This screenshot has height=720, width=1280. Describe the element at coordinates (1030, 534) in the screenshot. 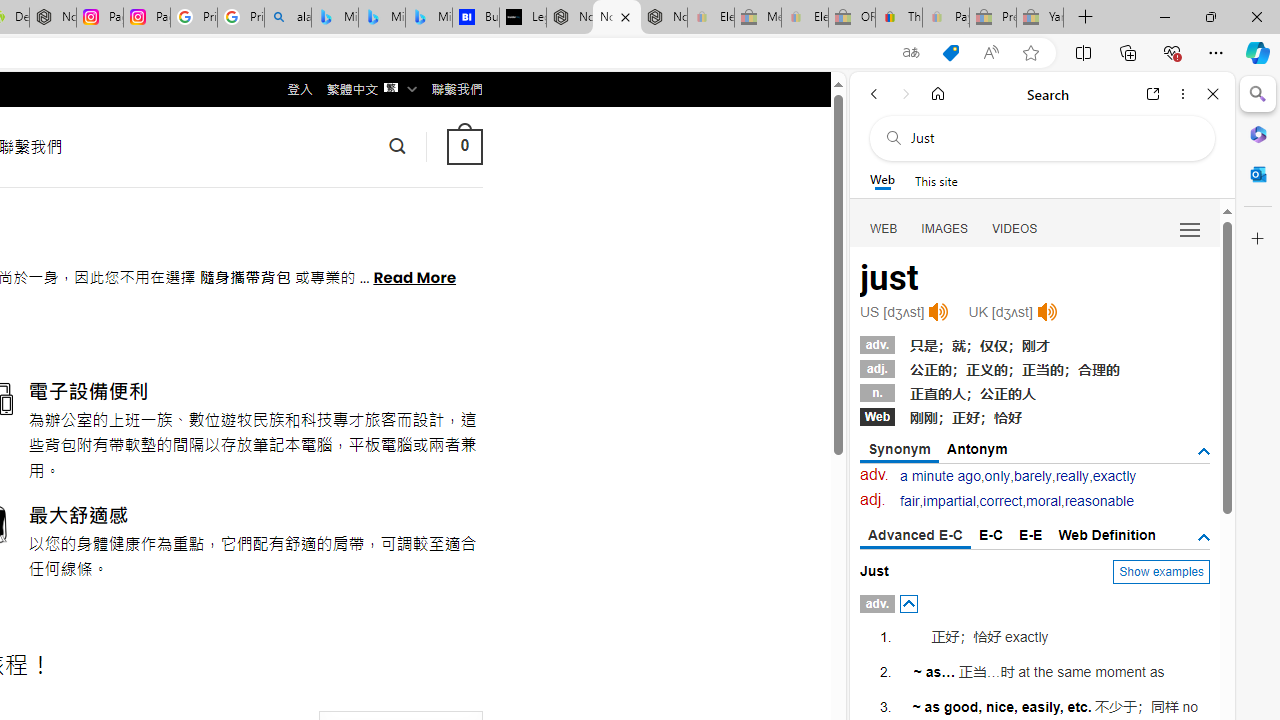

I see `E-E` at that location.